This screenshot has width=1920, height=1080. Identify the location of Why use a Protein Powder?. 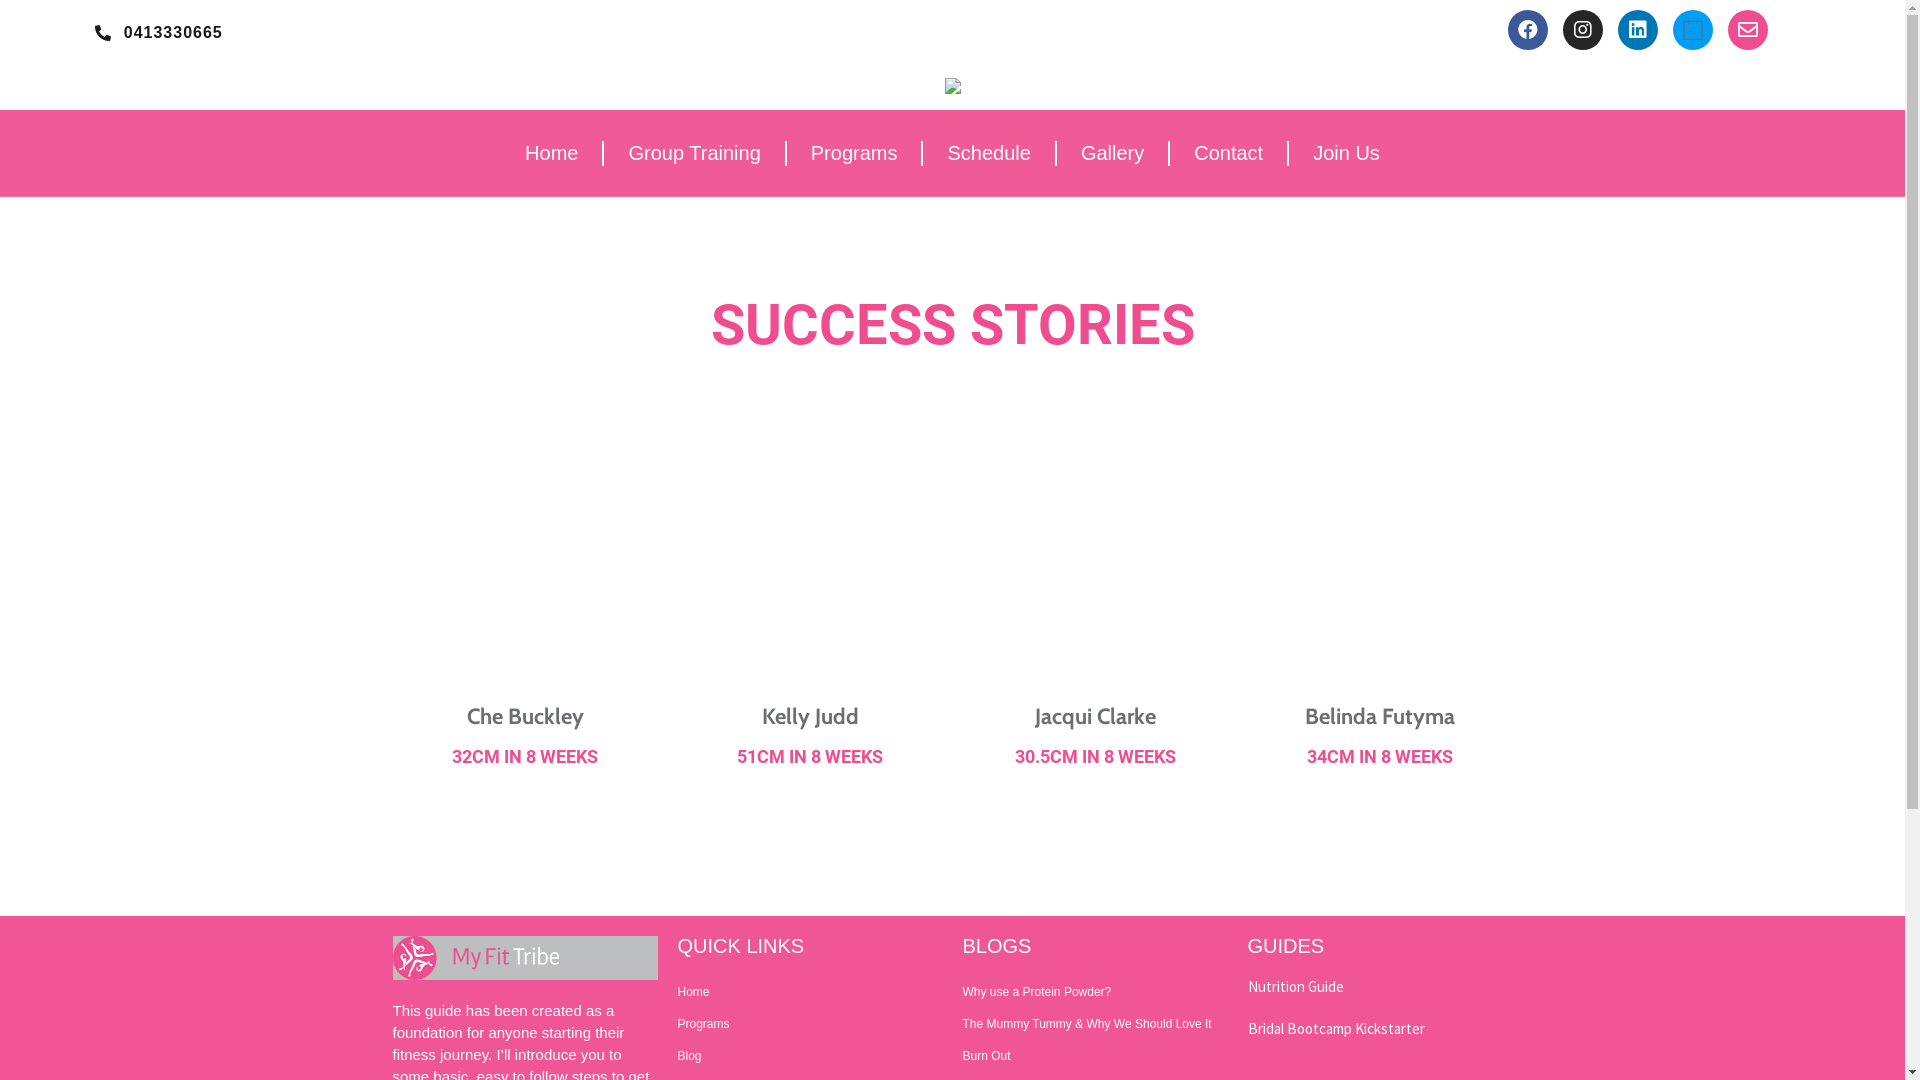
(1094, 992).